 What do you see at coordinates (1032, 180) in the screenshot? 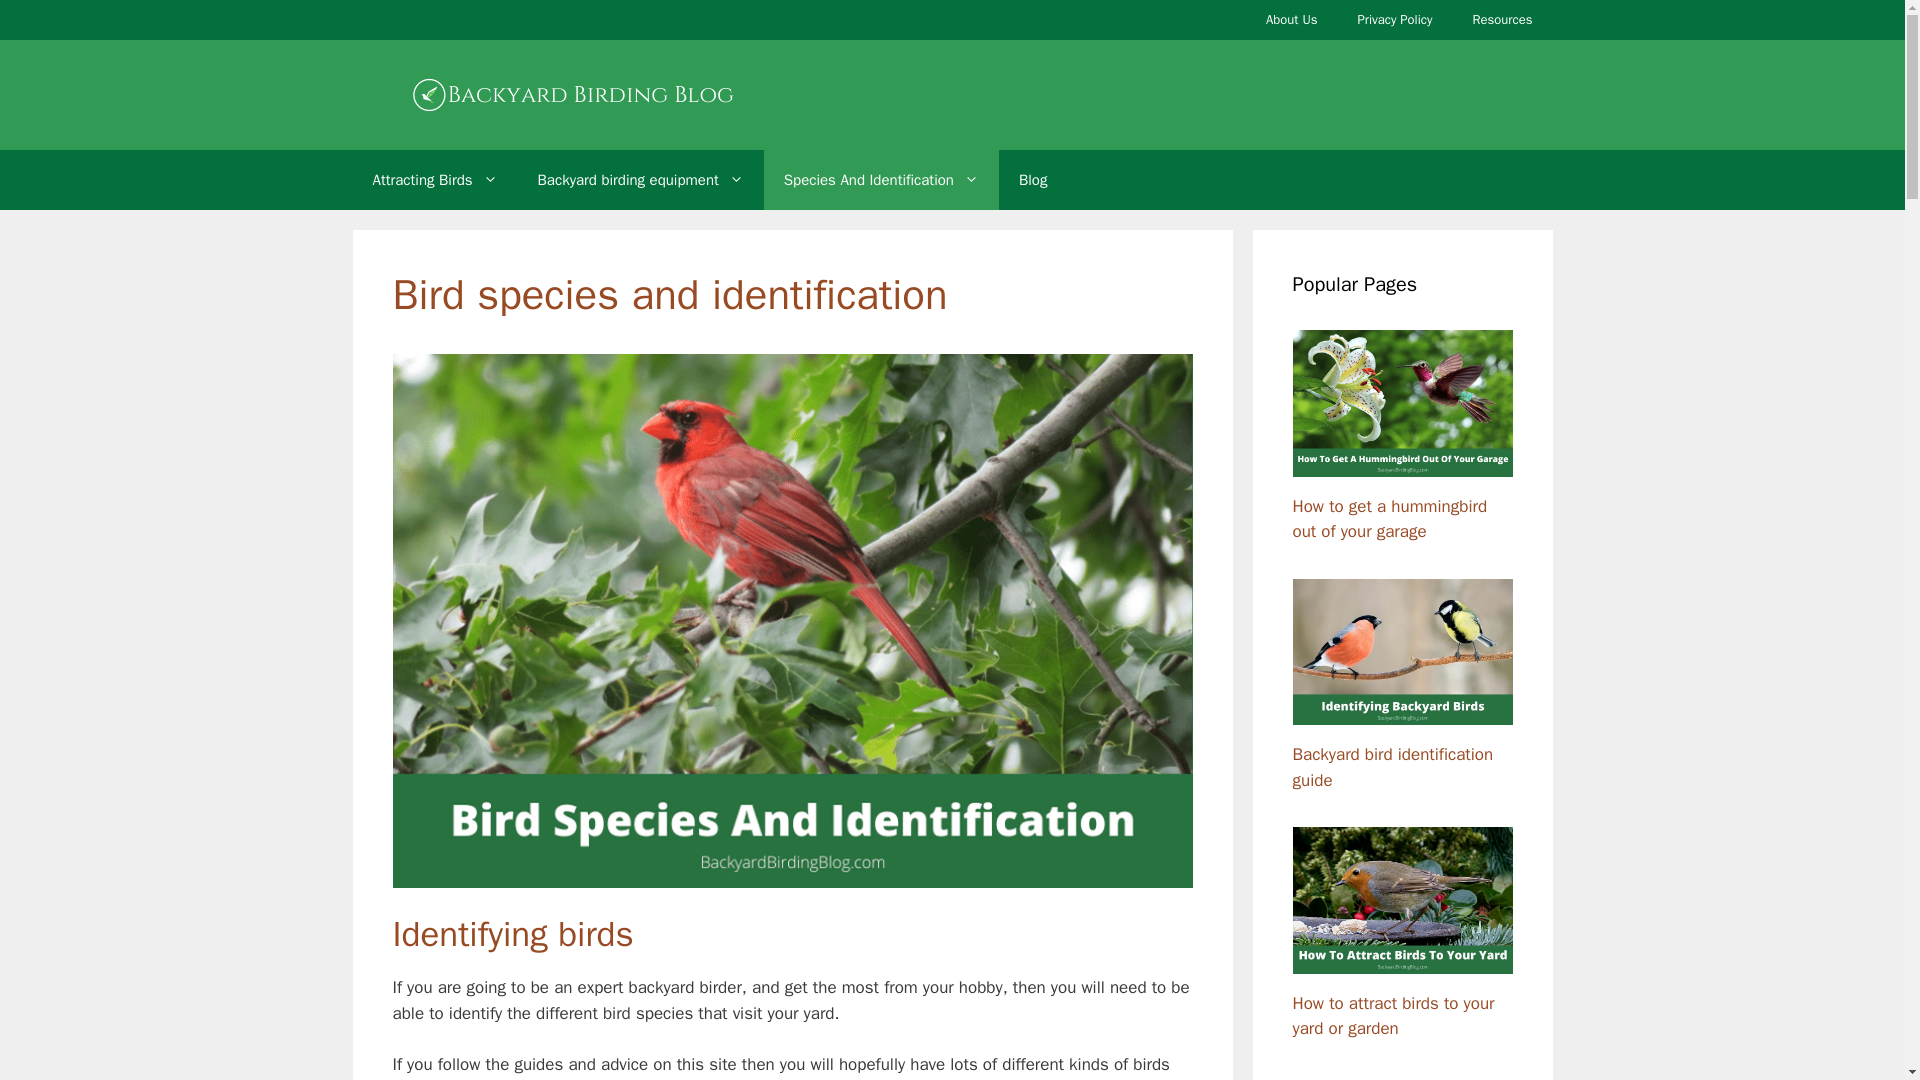
I see `Blog` at bounding box center [1032, 180].